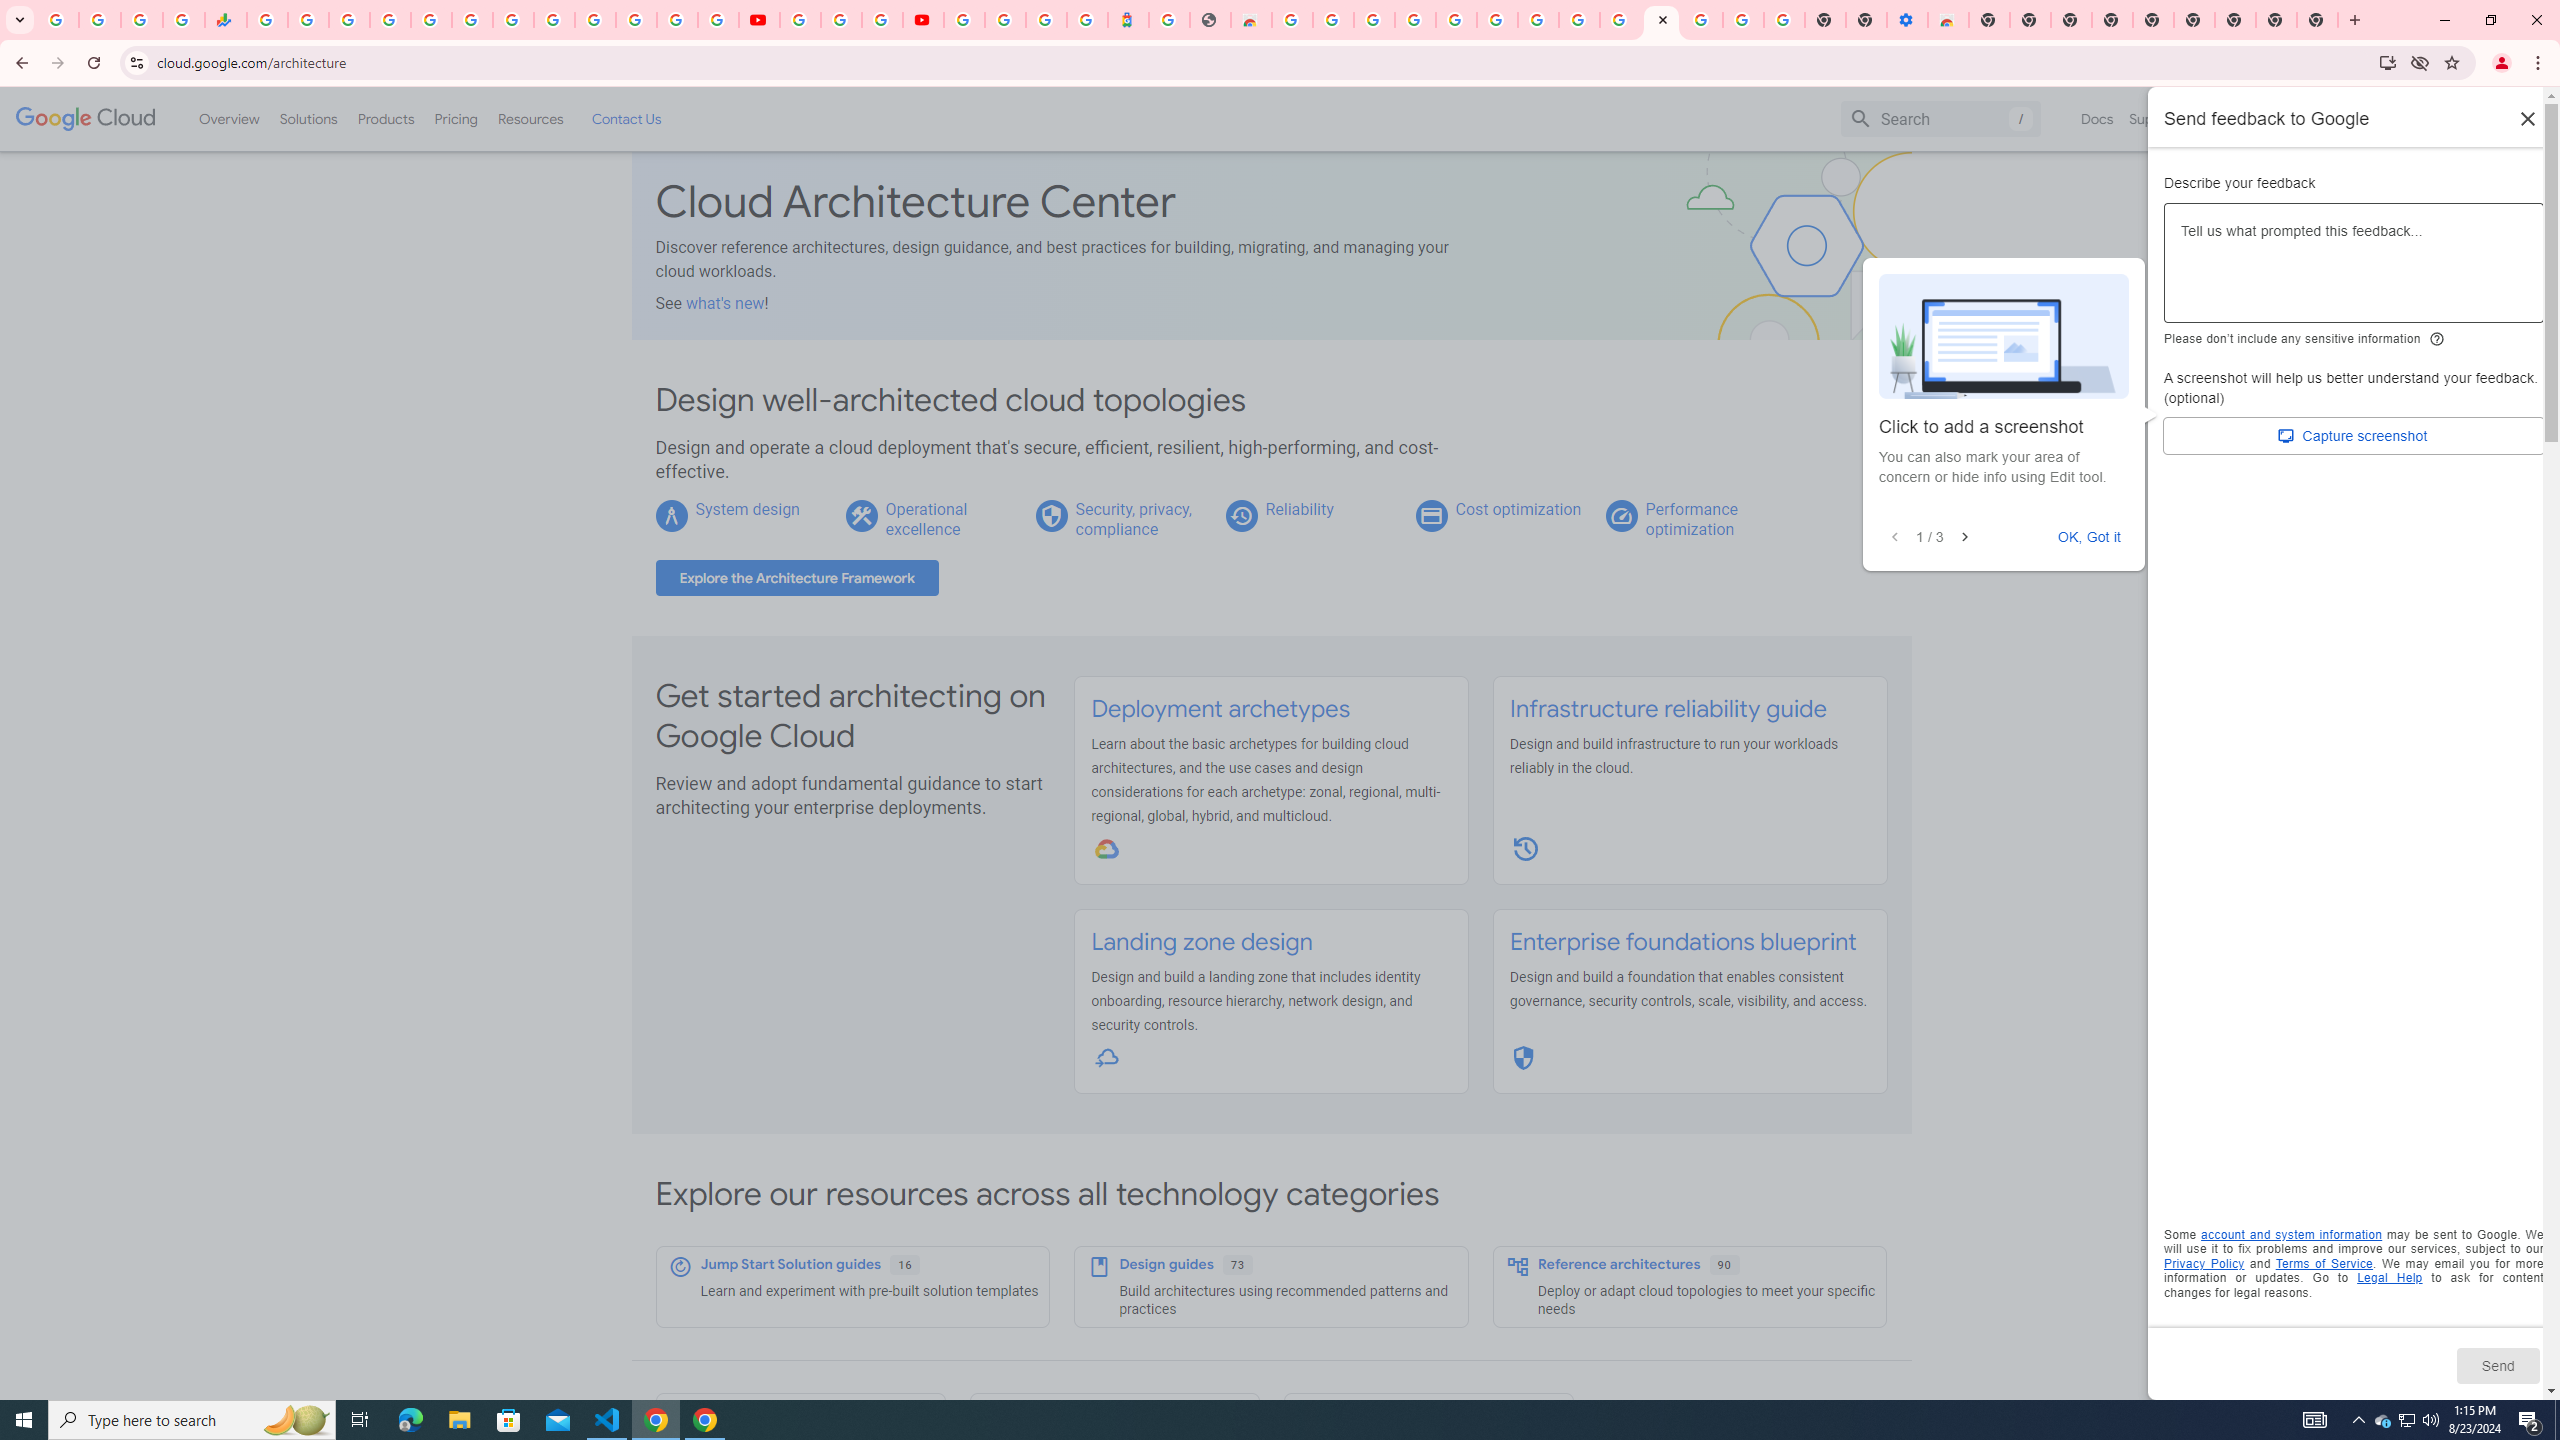 The width and height of the screenshot is (2560, 1440). Describe the element at coordinates (800, 20) in the screenshot. I see `YouTube` at that location.